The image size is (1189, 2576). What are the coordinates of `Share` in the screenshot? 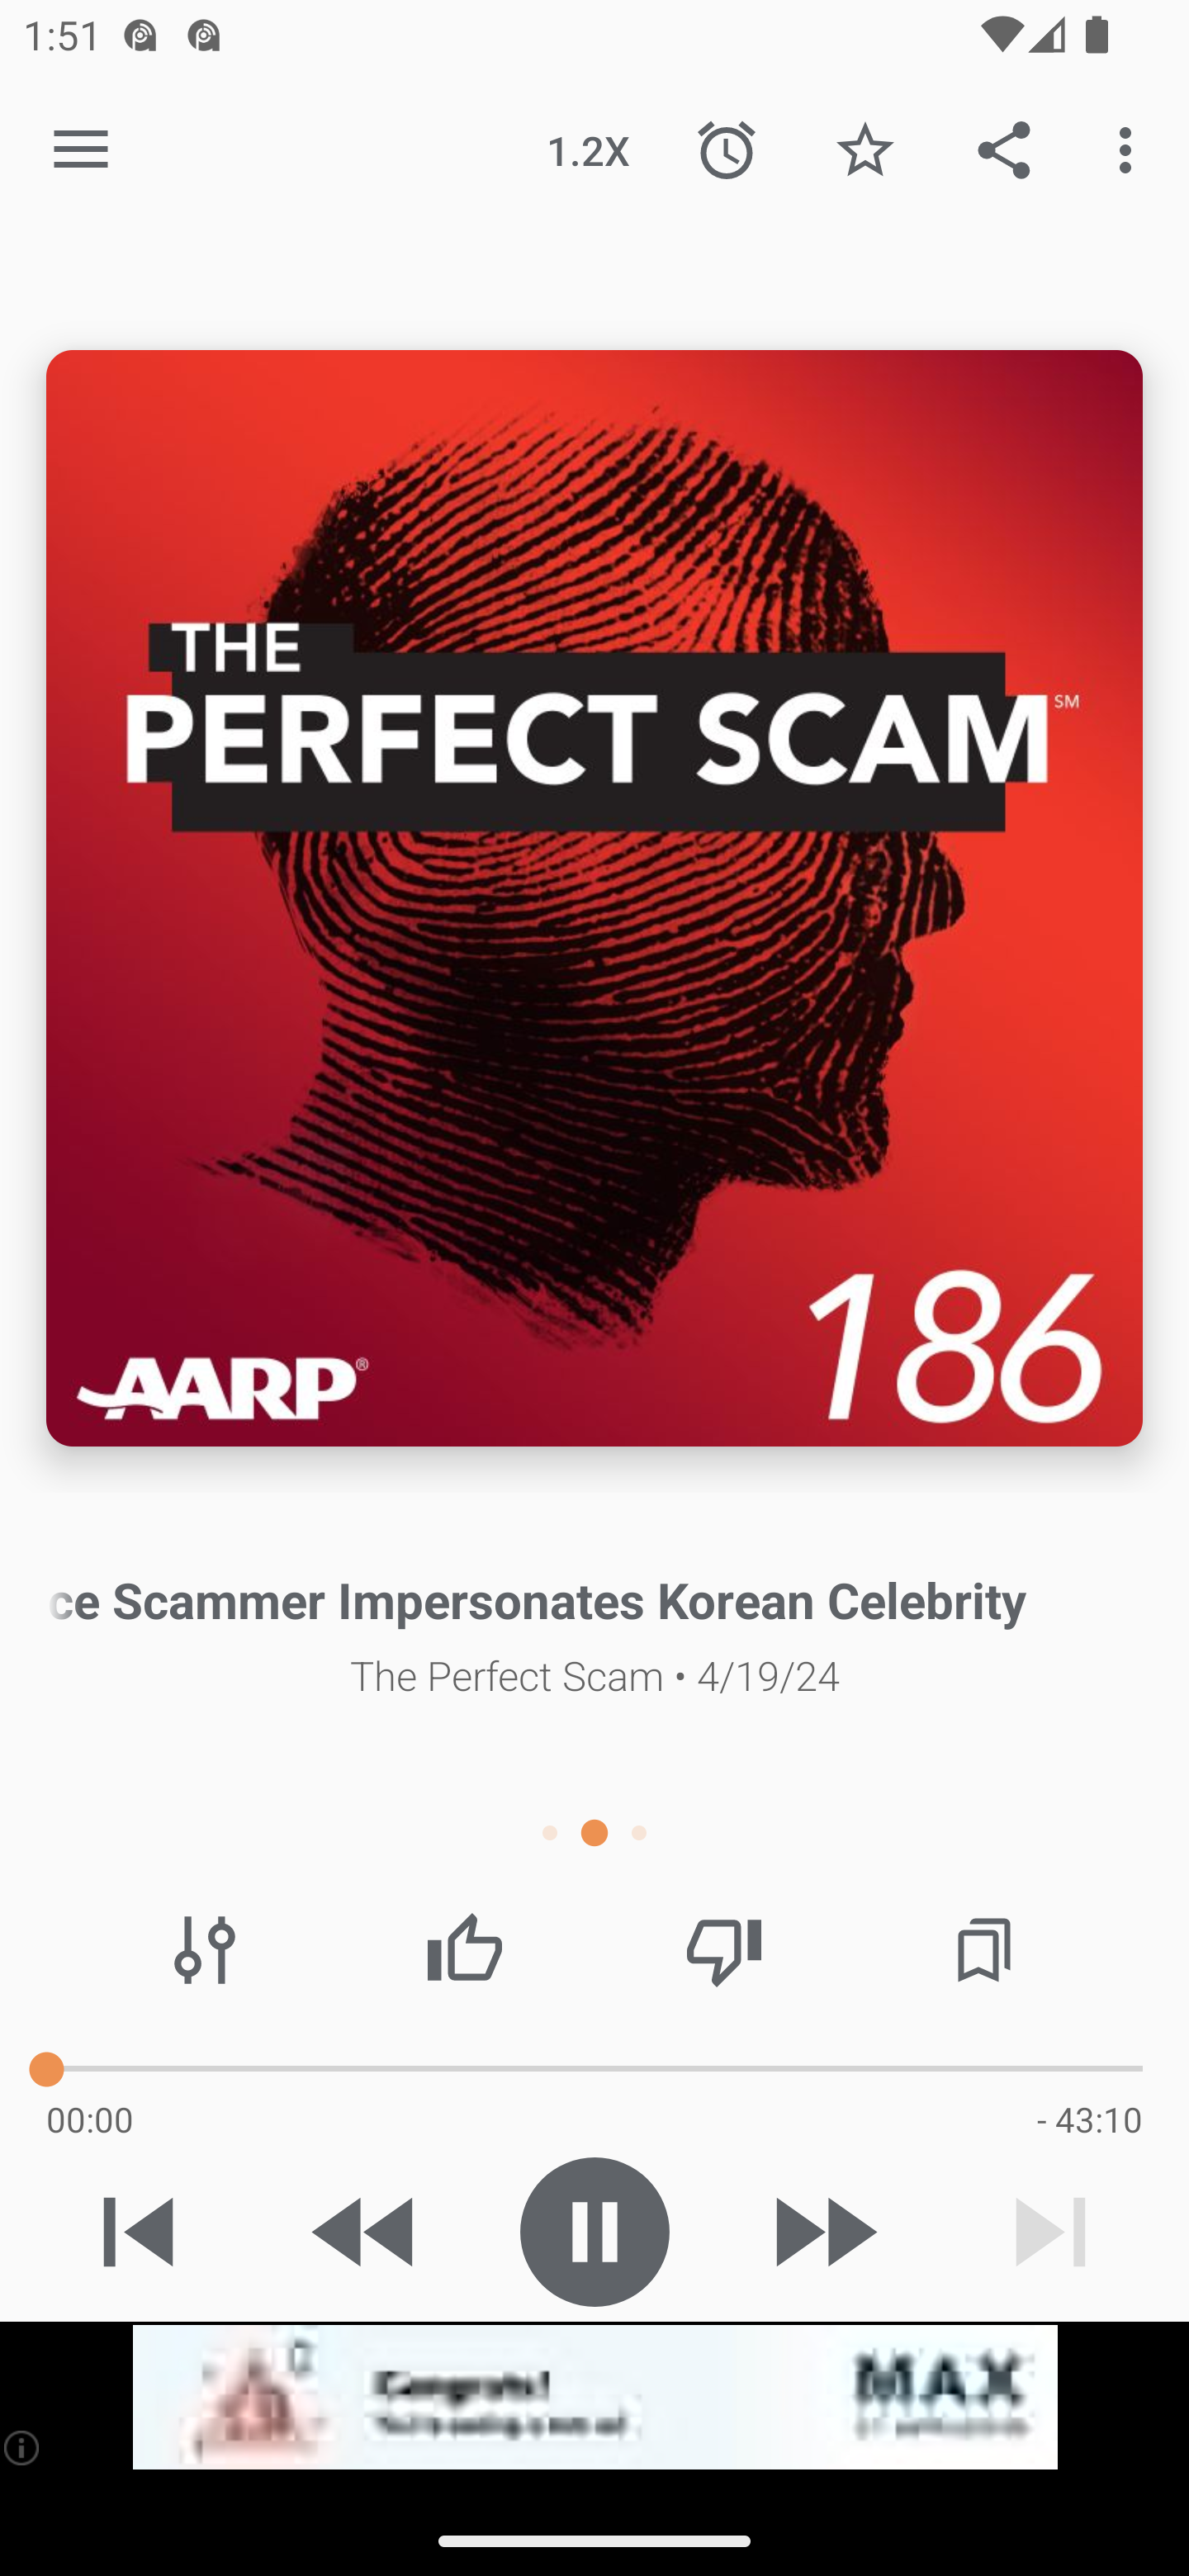 It's located at (1004, 149).